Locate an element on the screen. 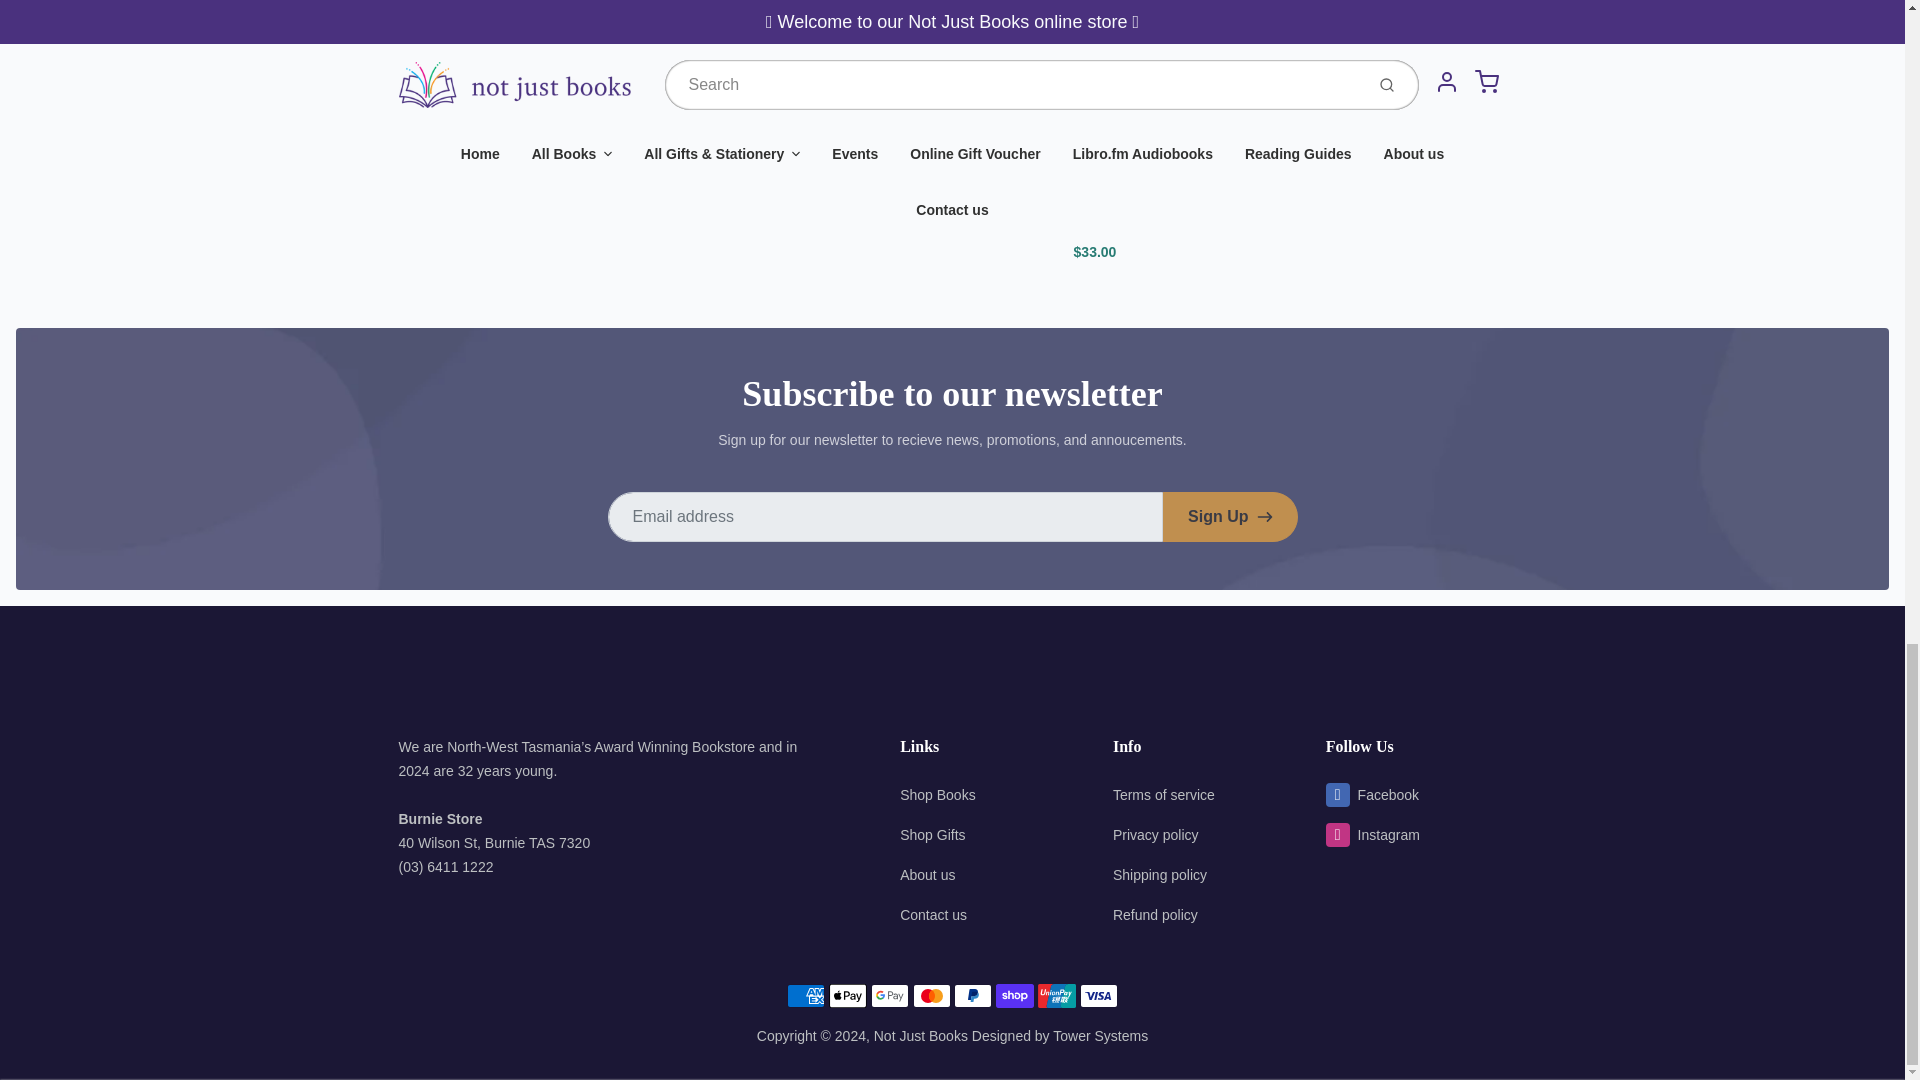 The height and width of the screenshot is (1080, 1920). Apple Pay is located at coordinates (848, 995).